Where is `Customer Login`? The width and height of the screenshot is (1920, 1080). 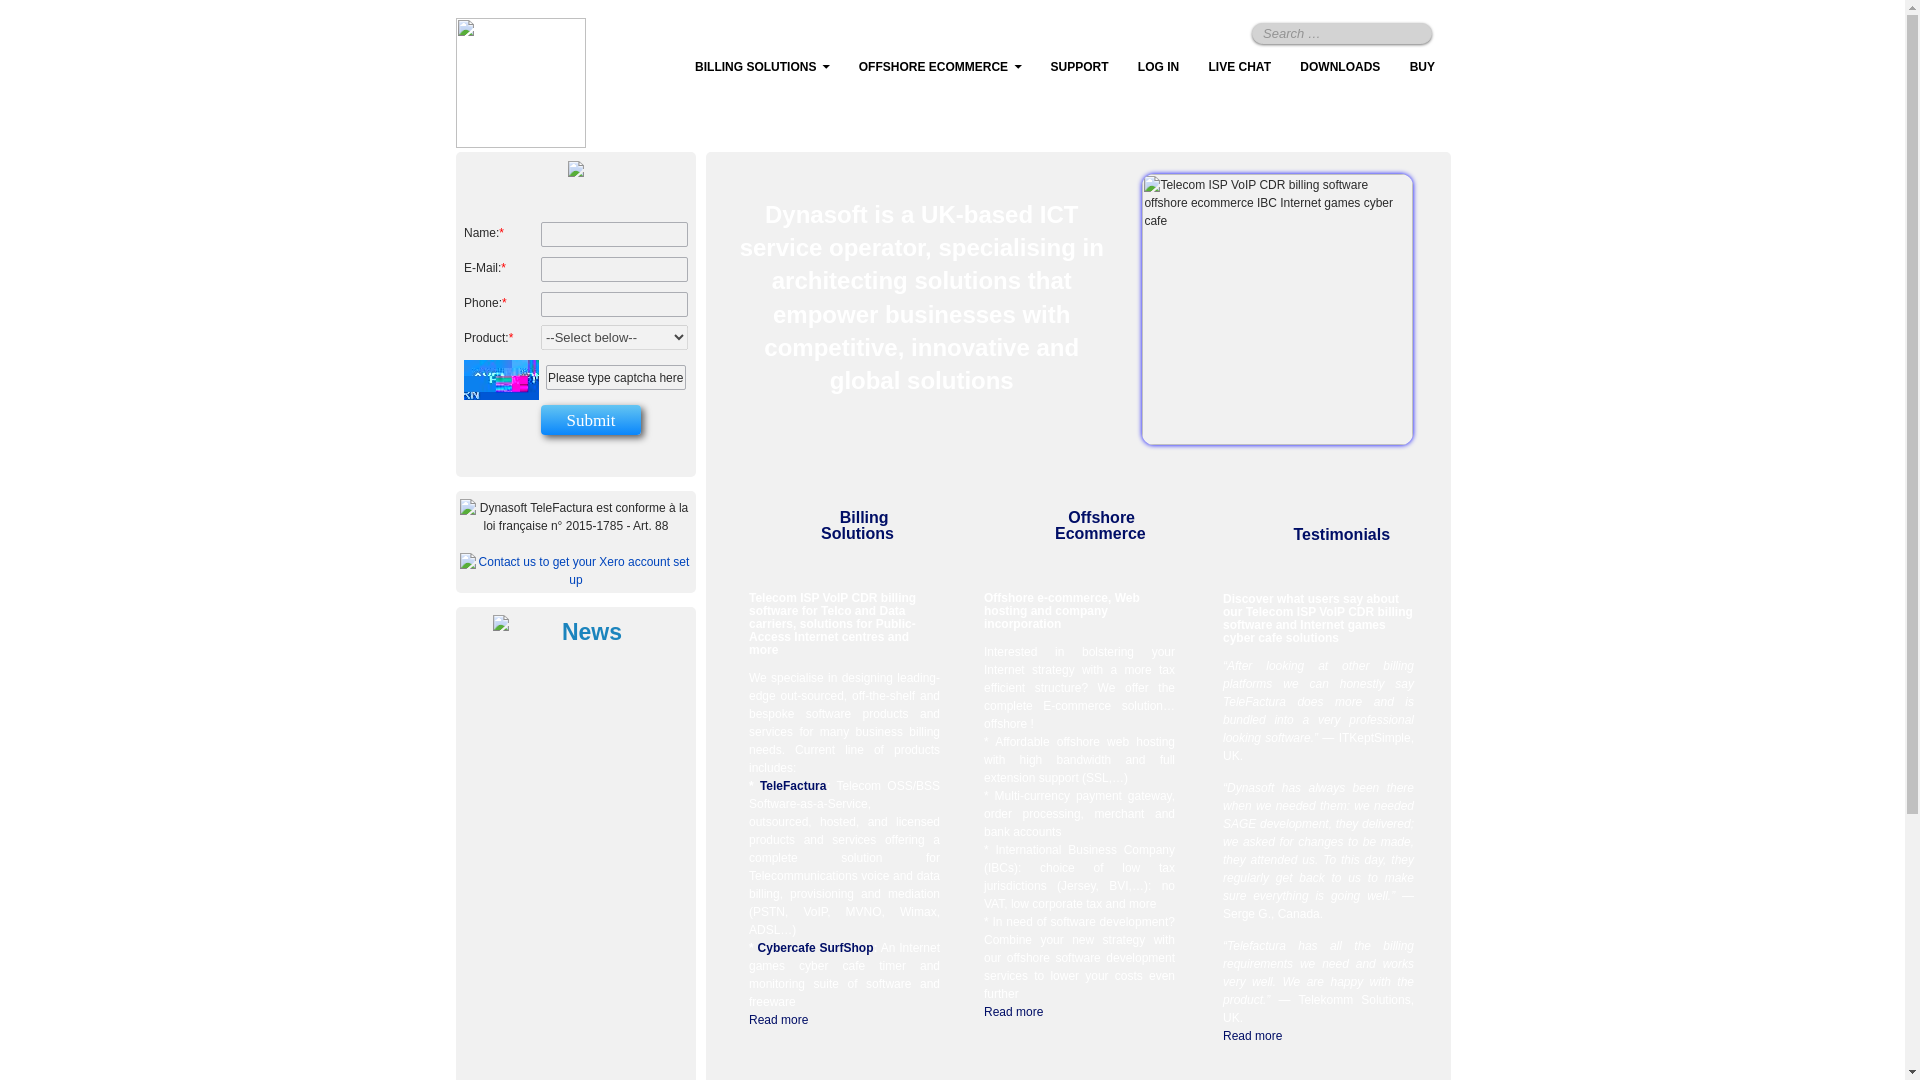
Customer Login is located at coordinates (1158, 67).